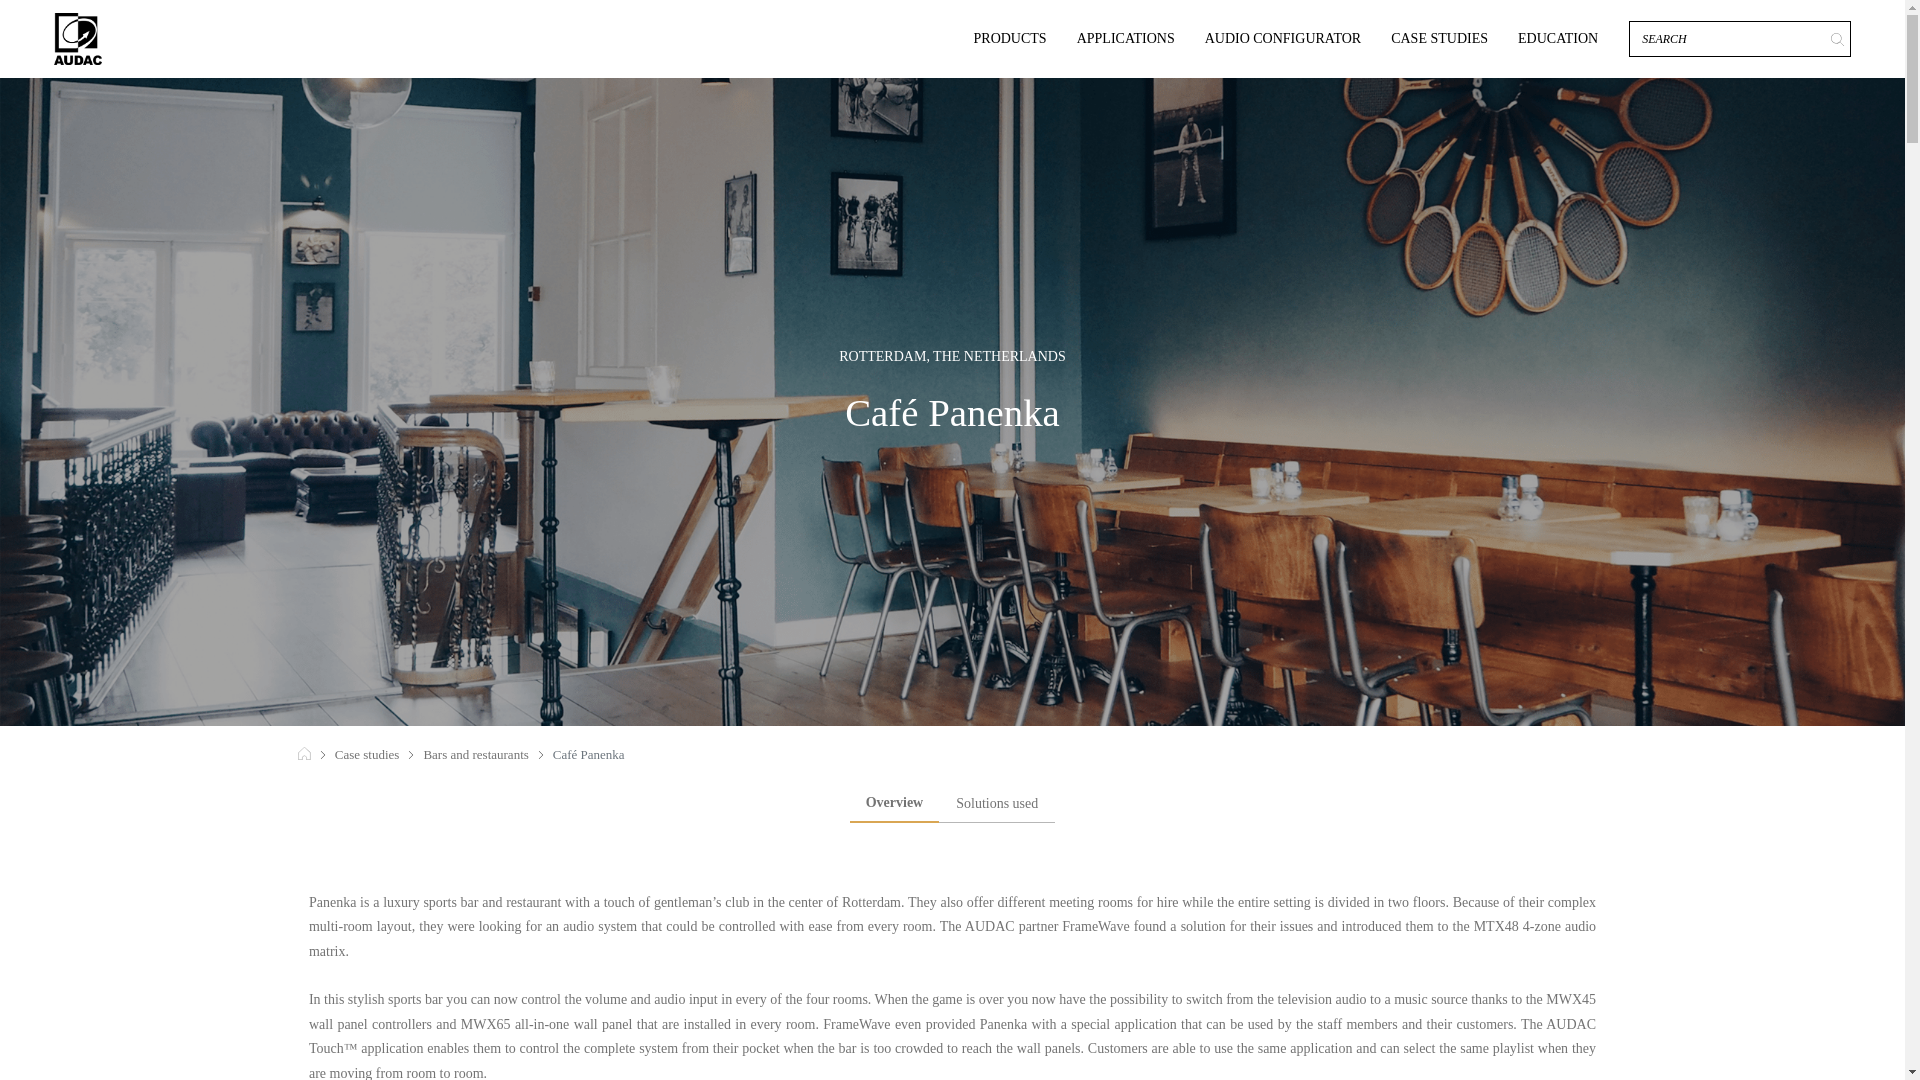 Image resolution: width=1920 pixels, height=1080 pixels. I want to click on Education platform, so click(1557, 38).